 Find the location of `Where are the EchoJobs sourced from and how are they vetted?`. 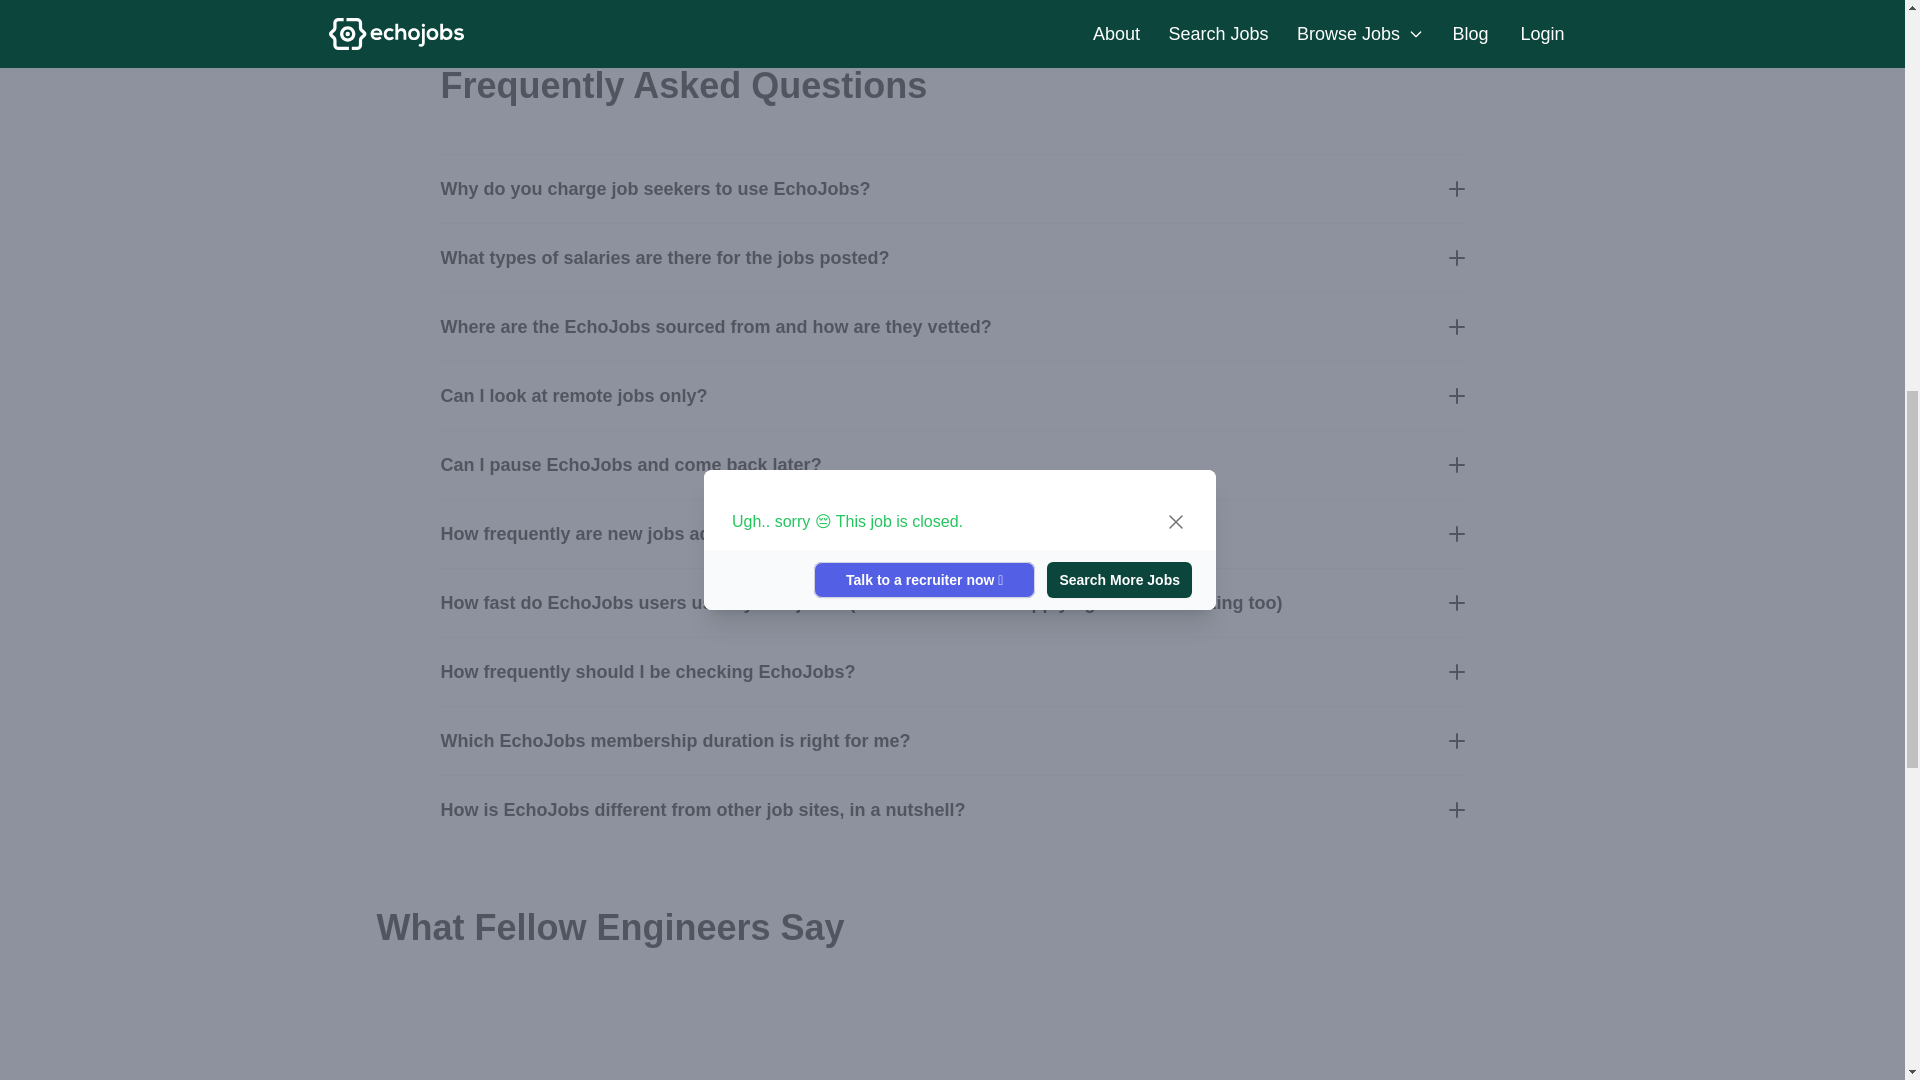

Where are the EchoJobs sourced from and how are they vetted? is located at coordinates (951, 326).